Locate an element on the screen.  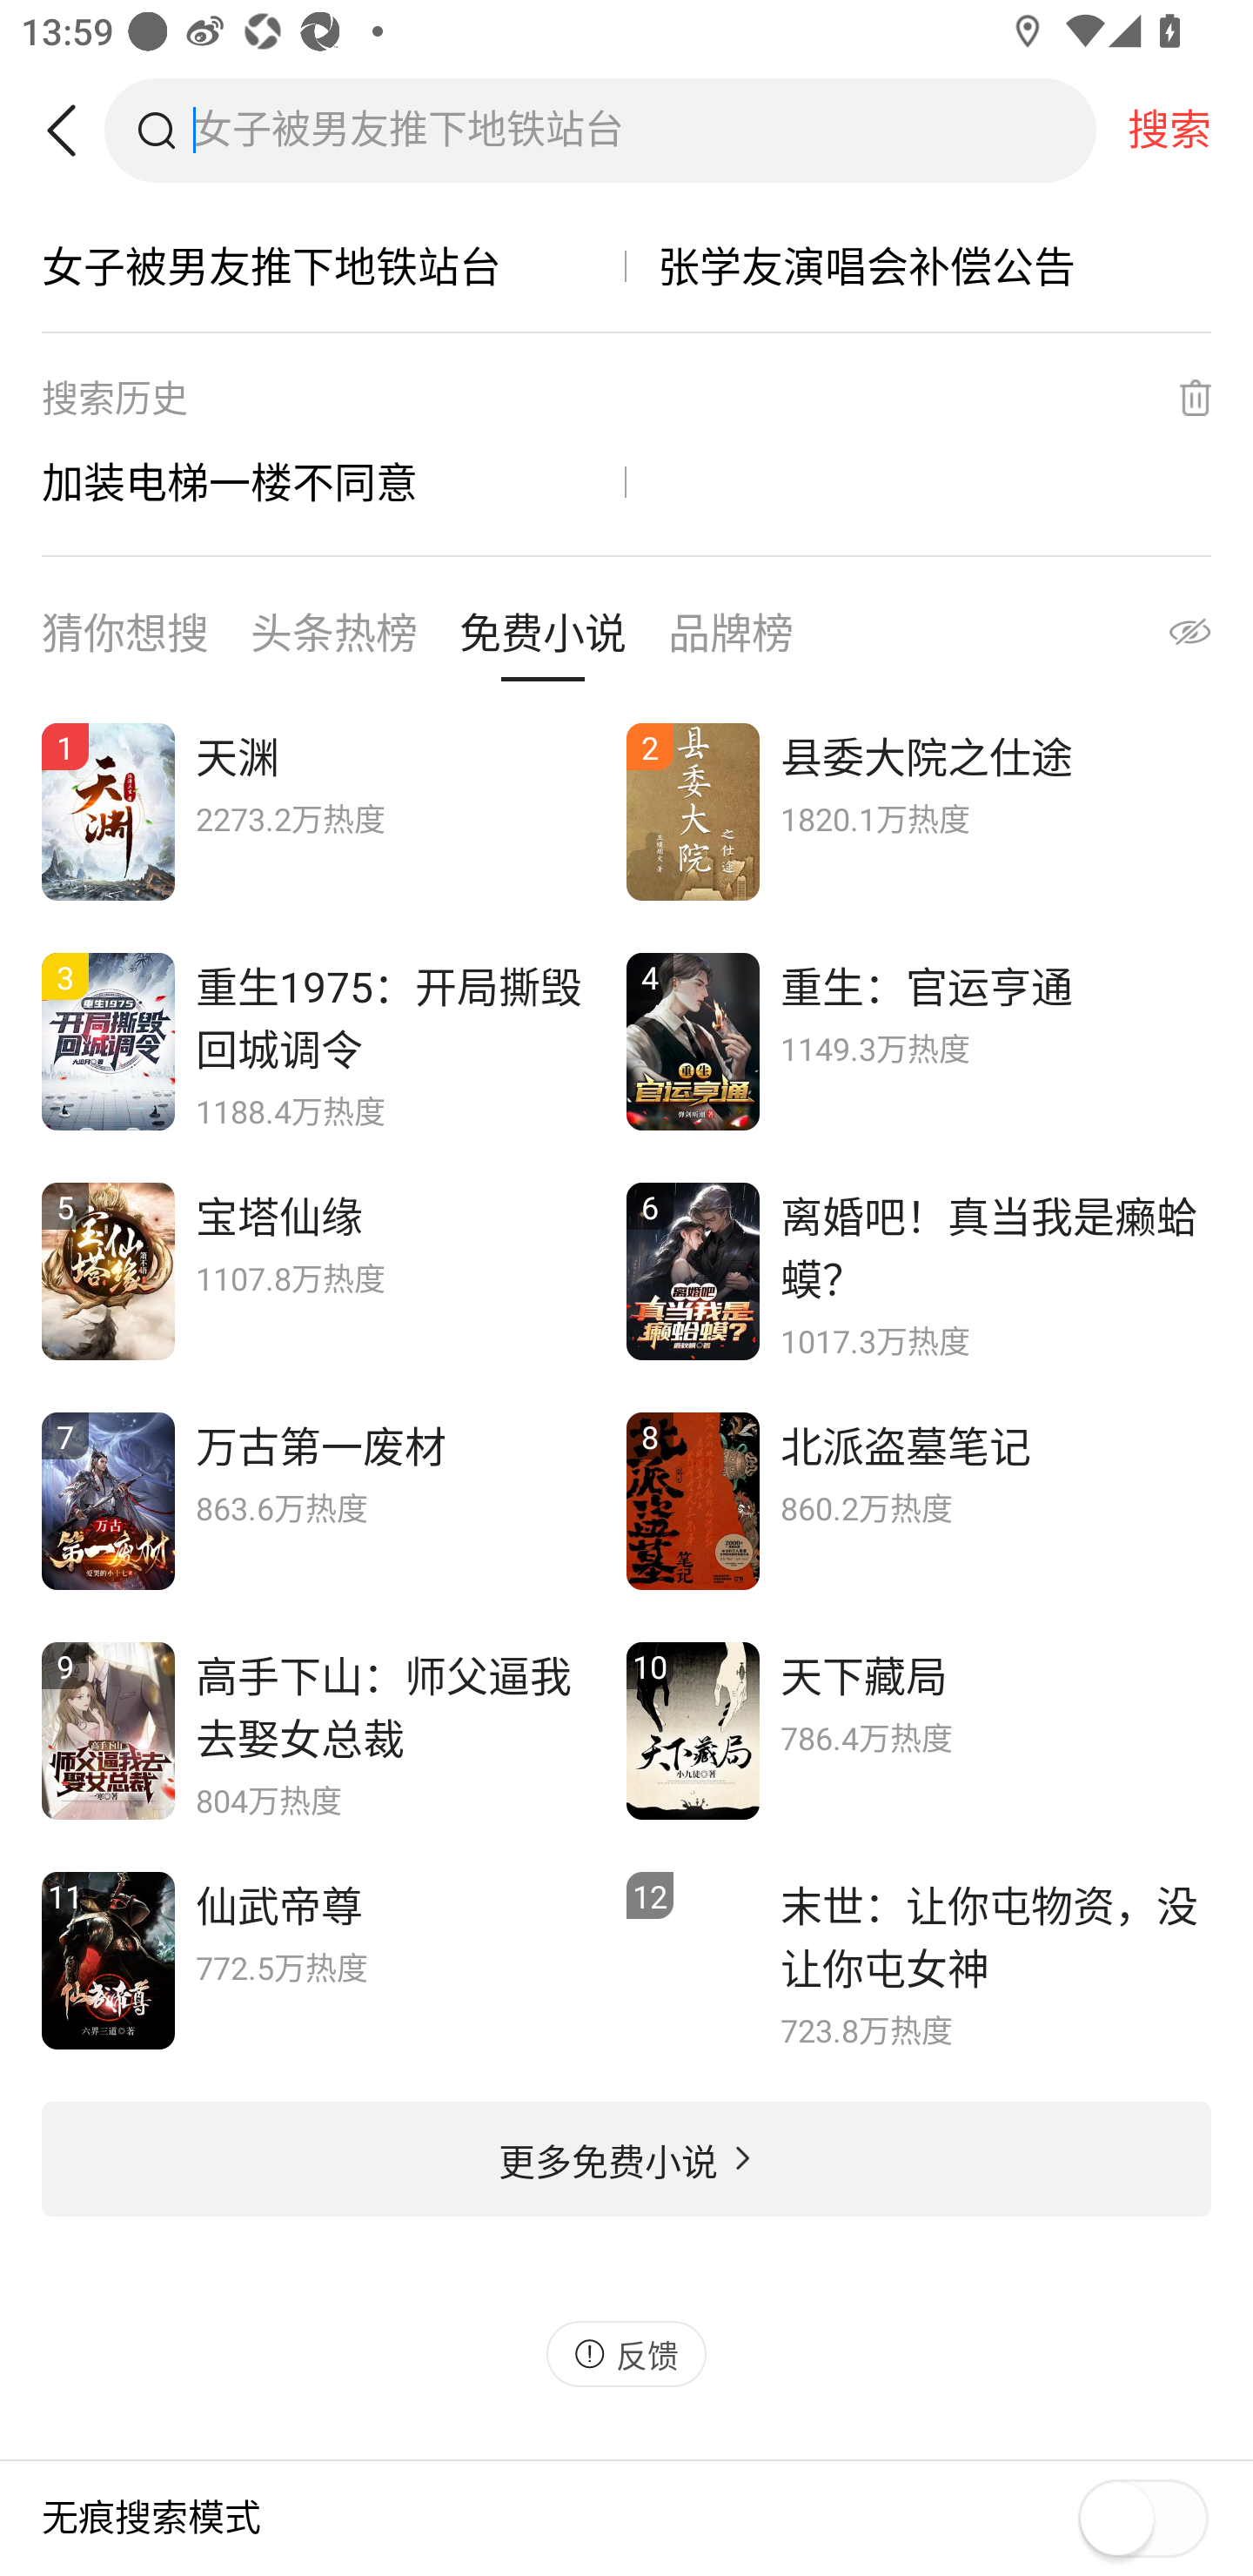
品牌榜 按钮 is located at coordinates (730, 640).